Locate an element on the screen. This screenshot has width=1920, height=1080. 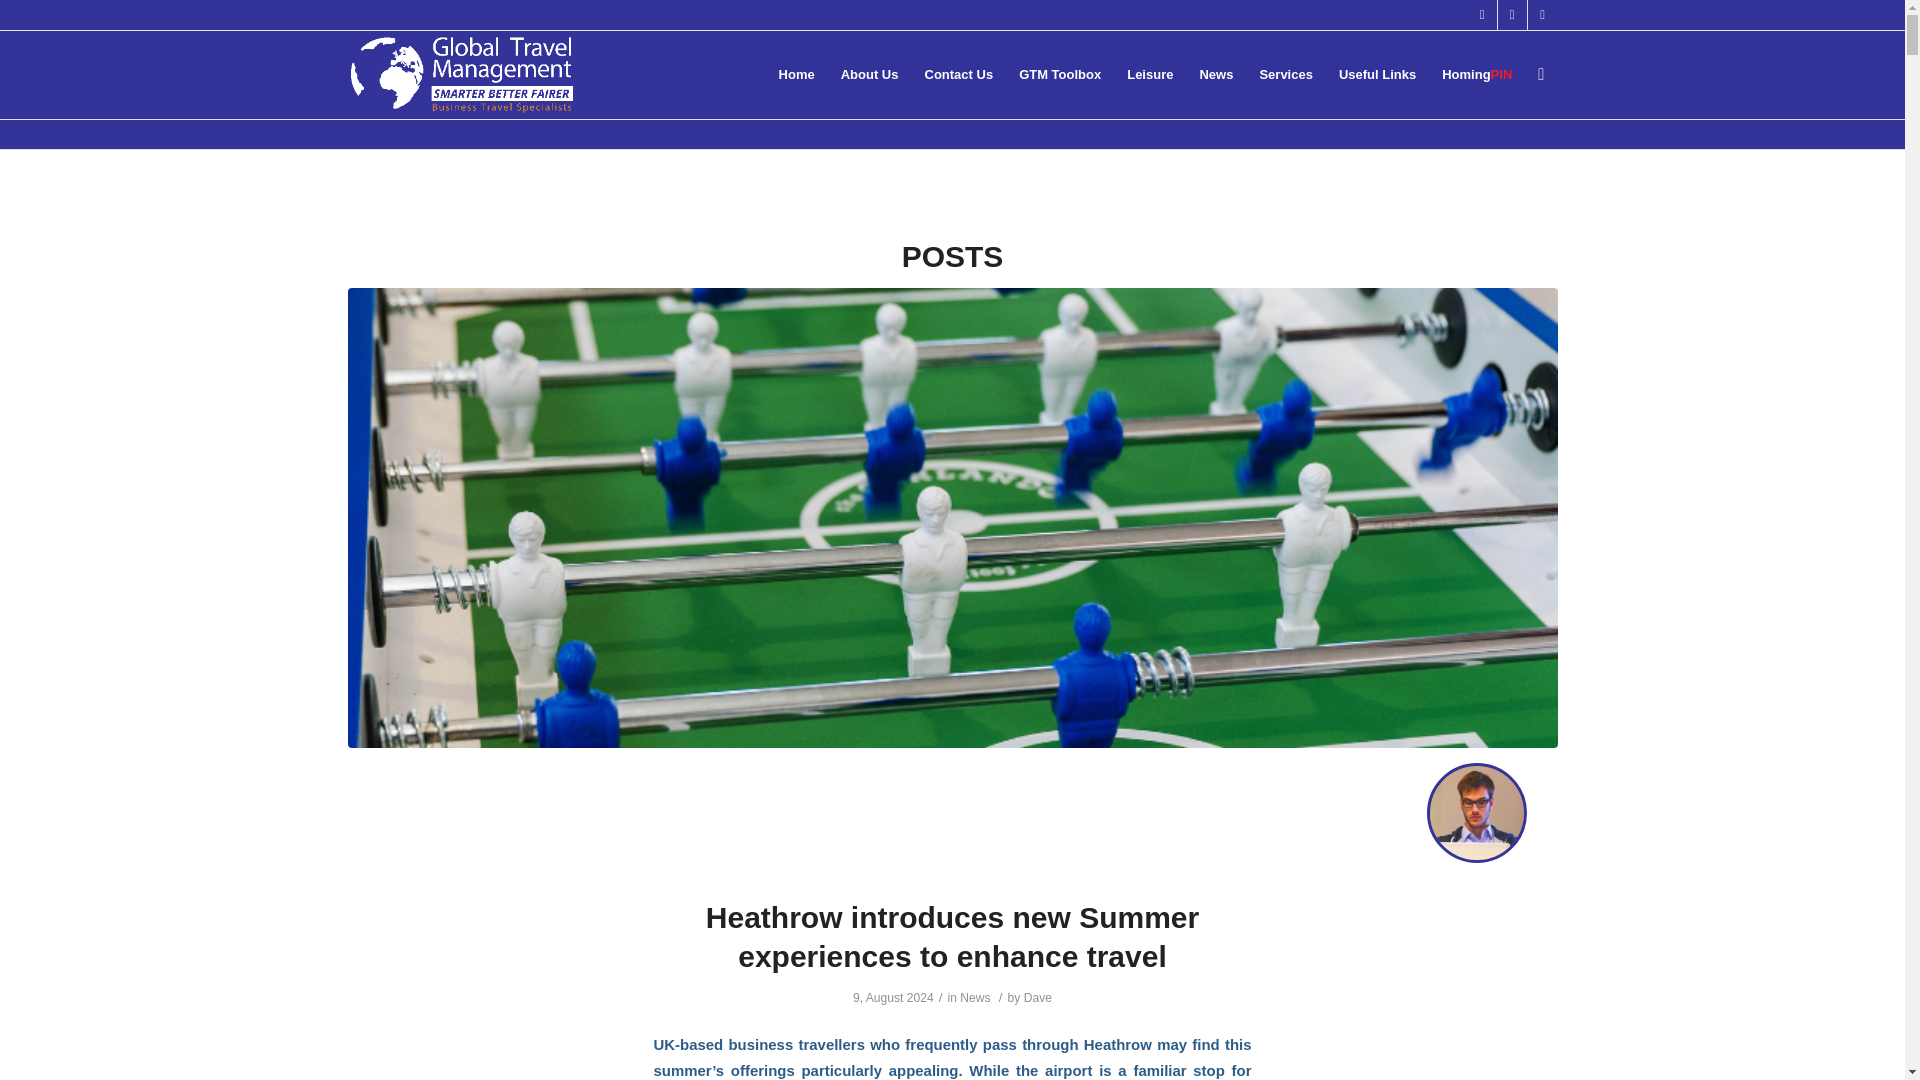
Contact Us is located at coordinates (959, 74).